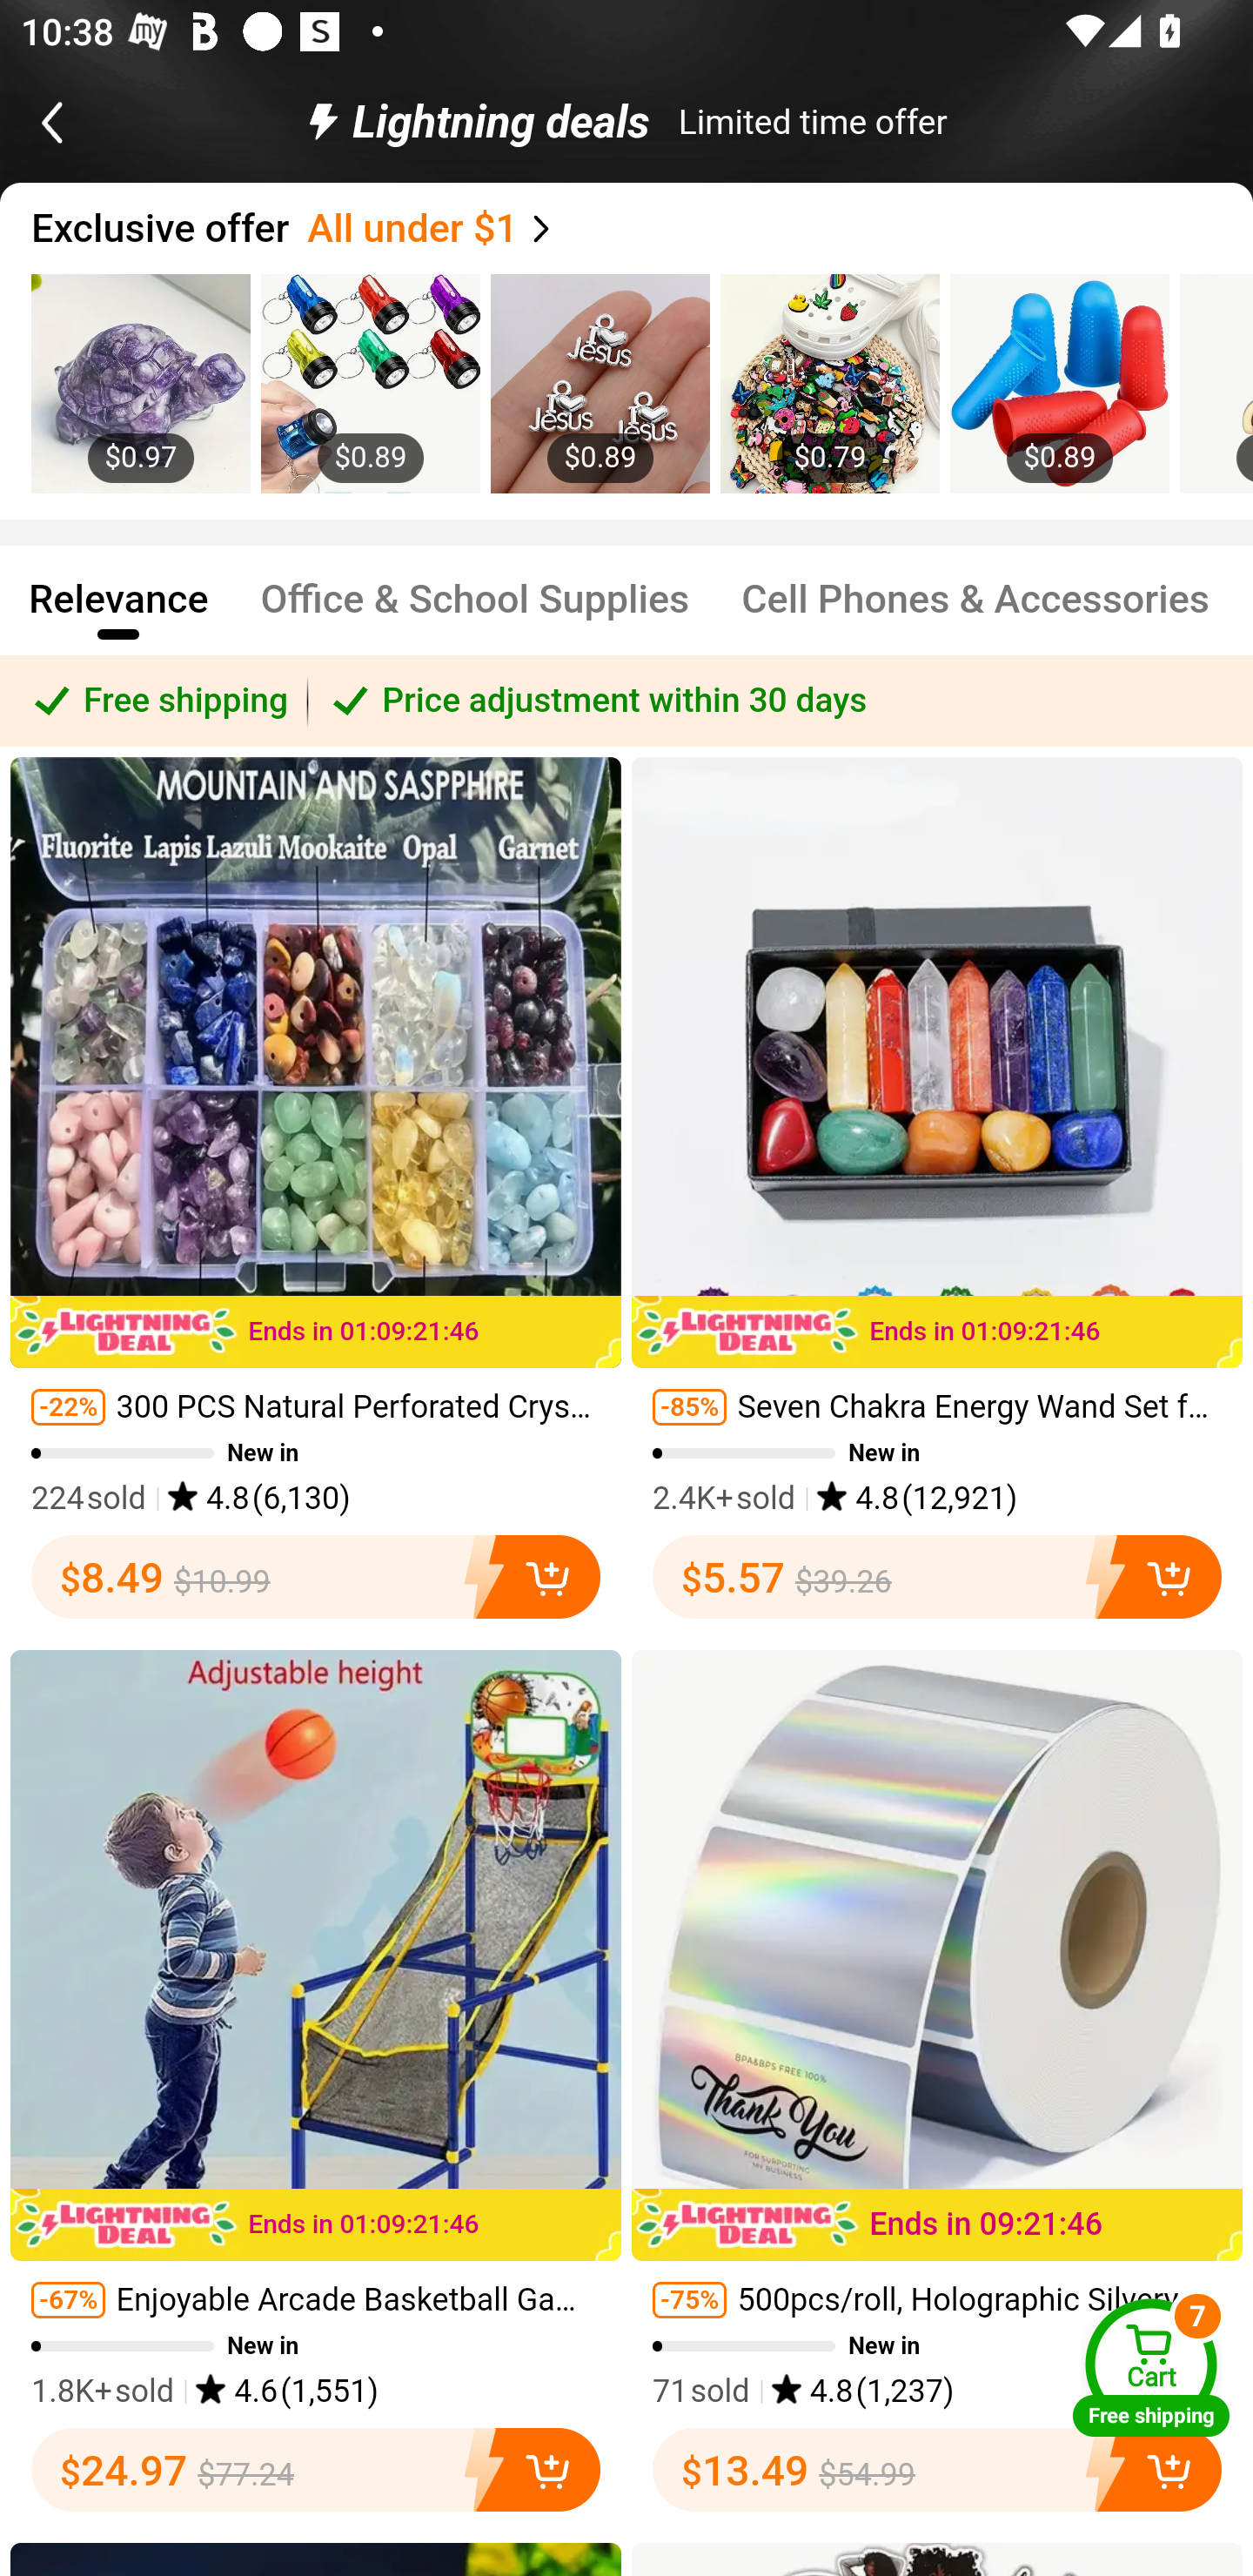 The height and width of the screenshot is (2576, 1253). Describe the element at coordinates (976, 613) in the screenshot. I see `Cell Phones & Accessories` at that location.